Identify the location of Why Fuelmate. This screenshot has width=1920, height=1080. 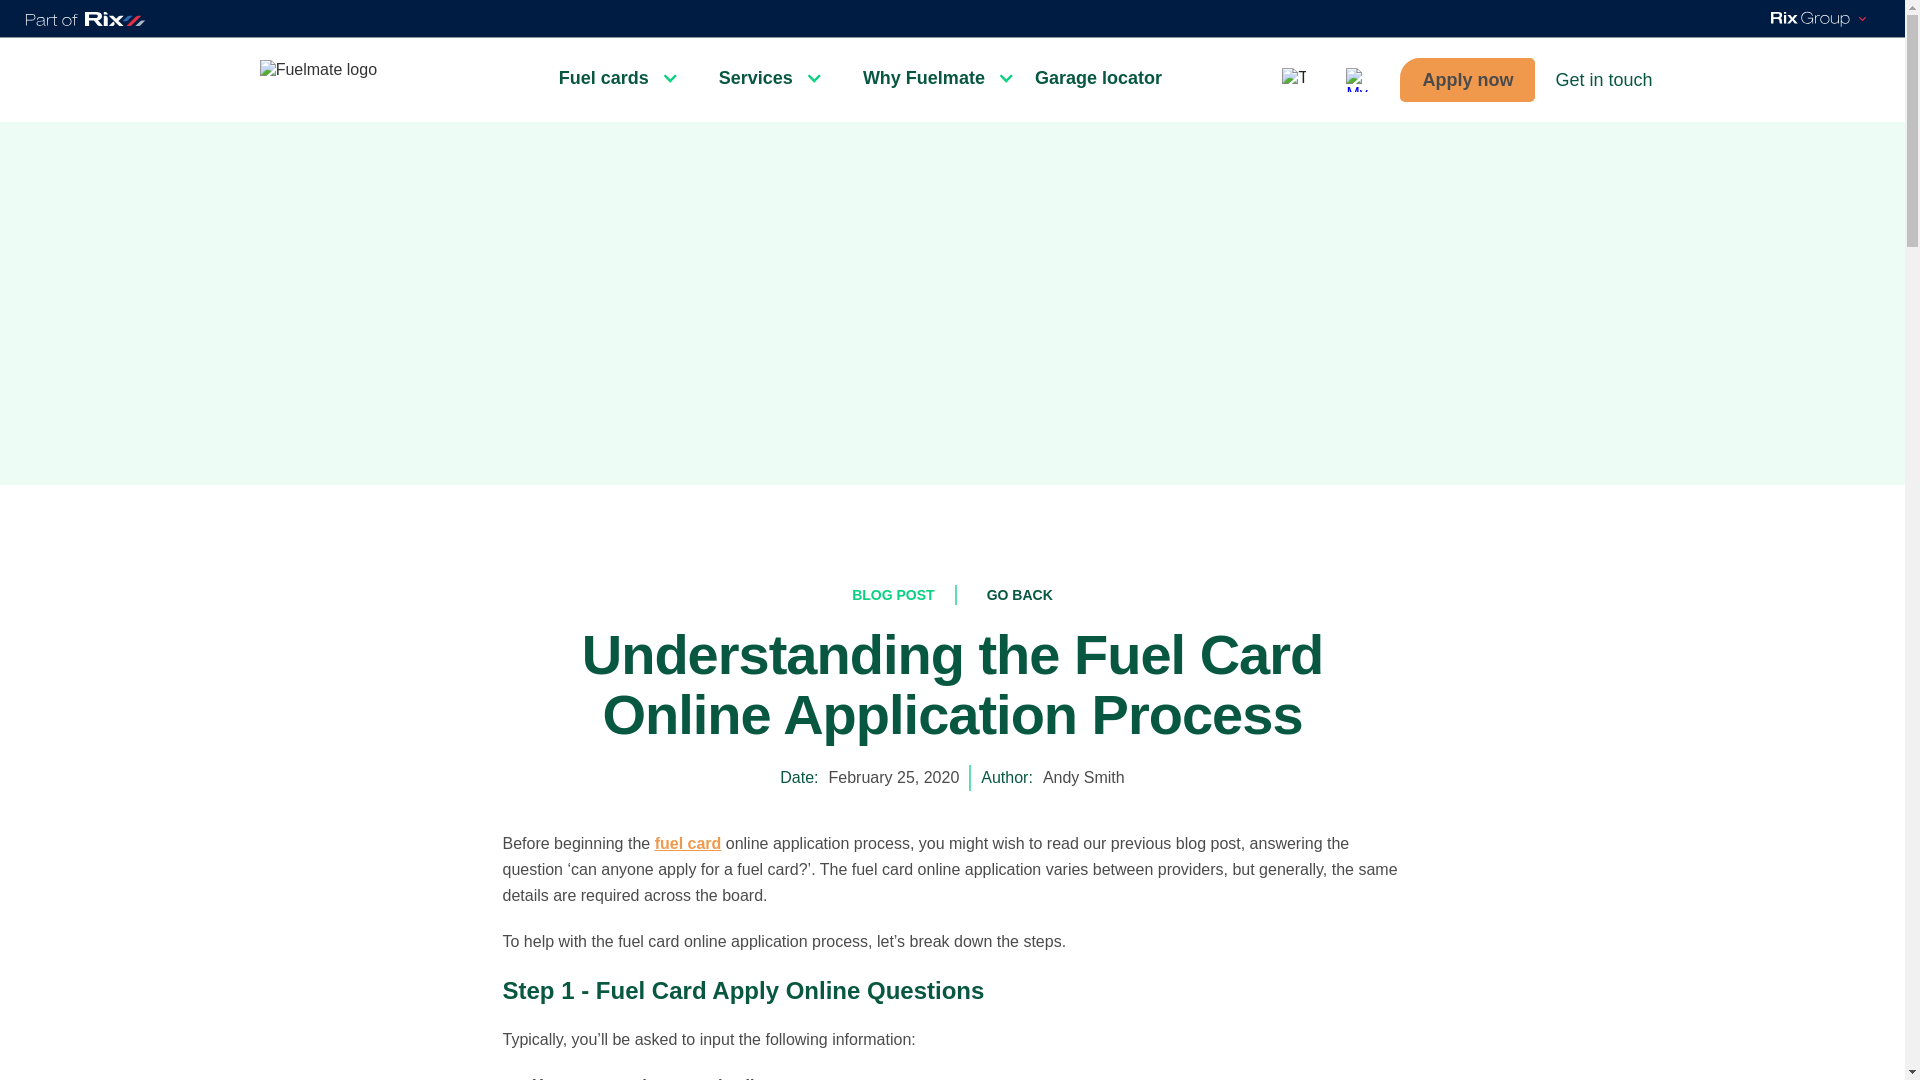
(928, 78).